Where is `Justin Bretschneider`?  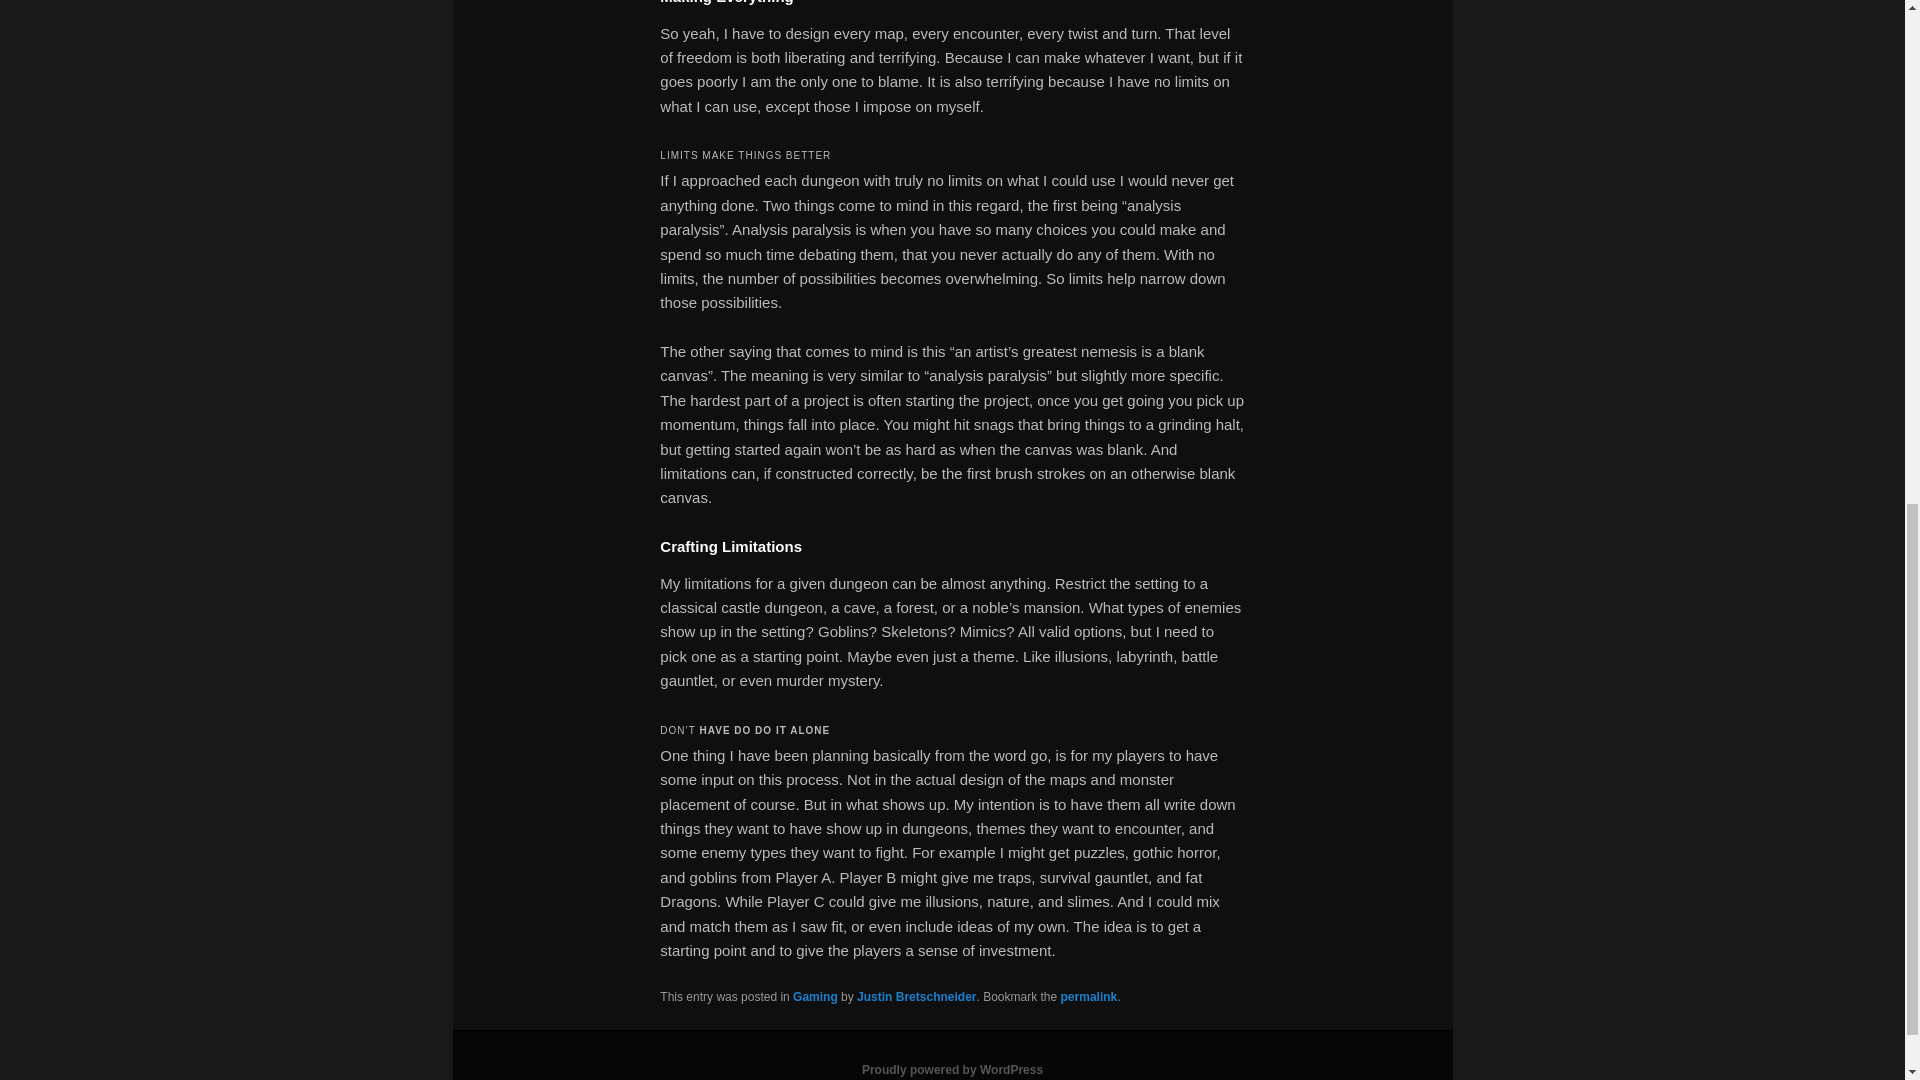
Justin Bretschneider is located at coordinates (916, 997).